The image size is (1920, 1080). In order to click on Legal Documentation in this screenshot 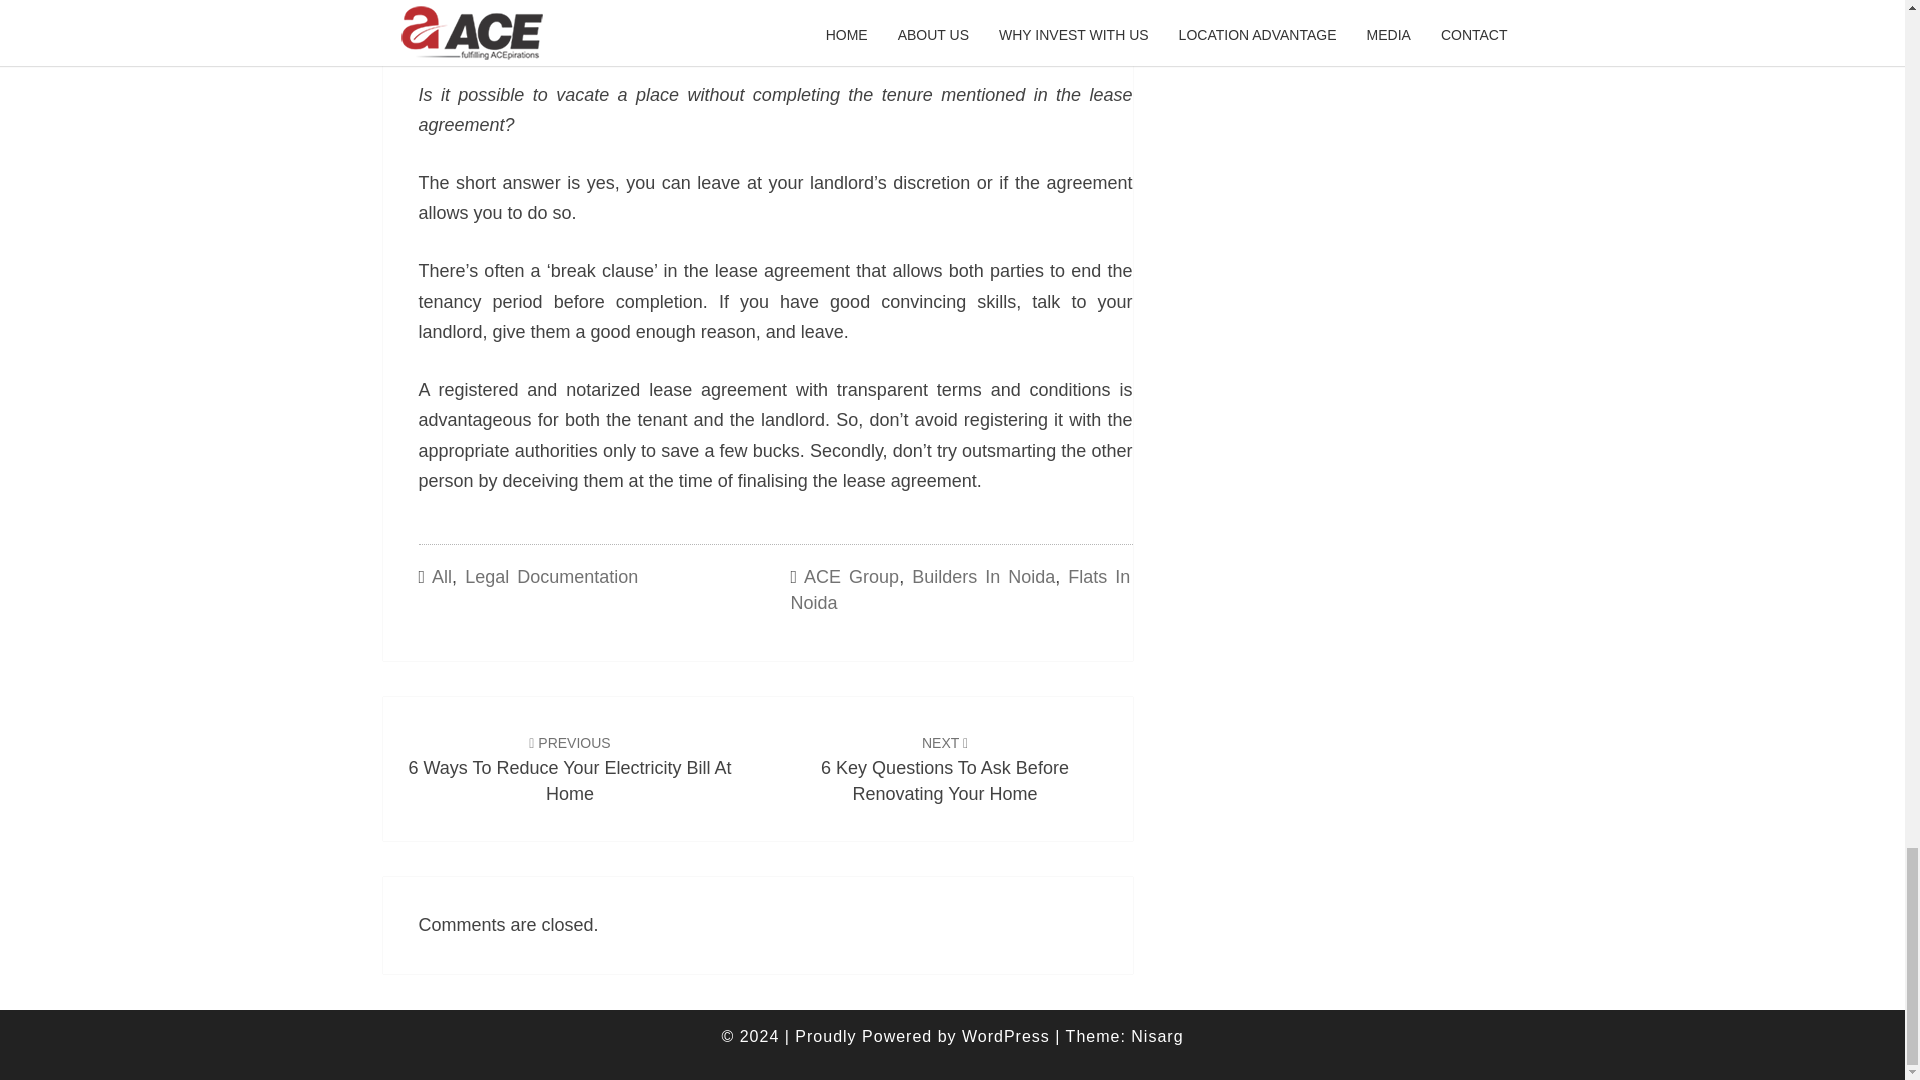, I will do `click(442, 577)`.